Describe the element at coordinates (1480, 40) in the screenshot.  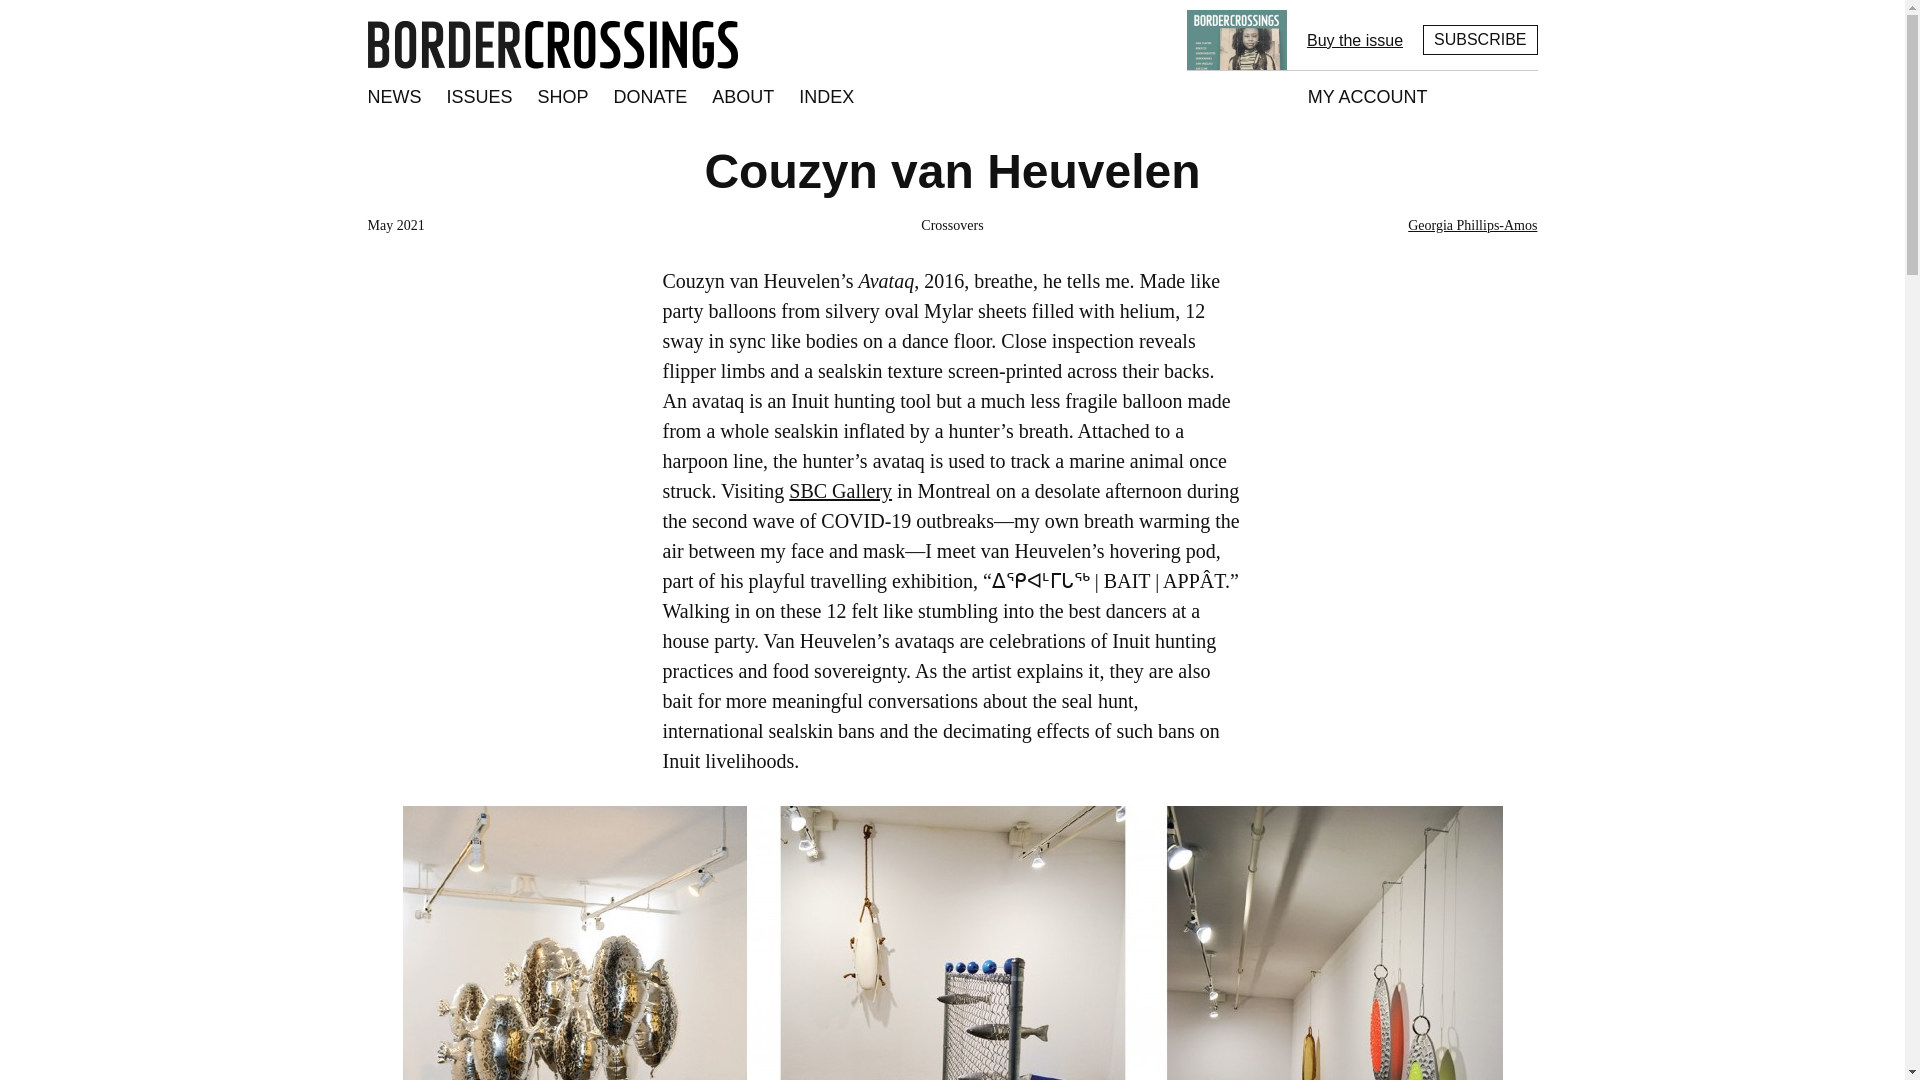
I see `SUBSCRIBE` at that location.